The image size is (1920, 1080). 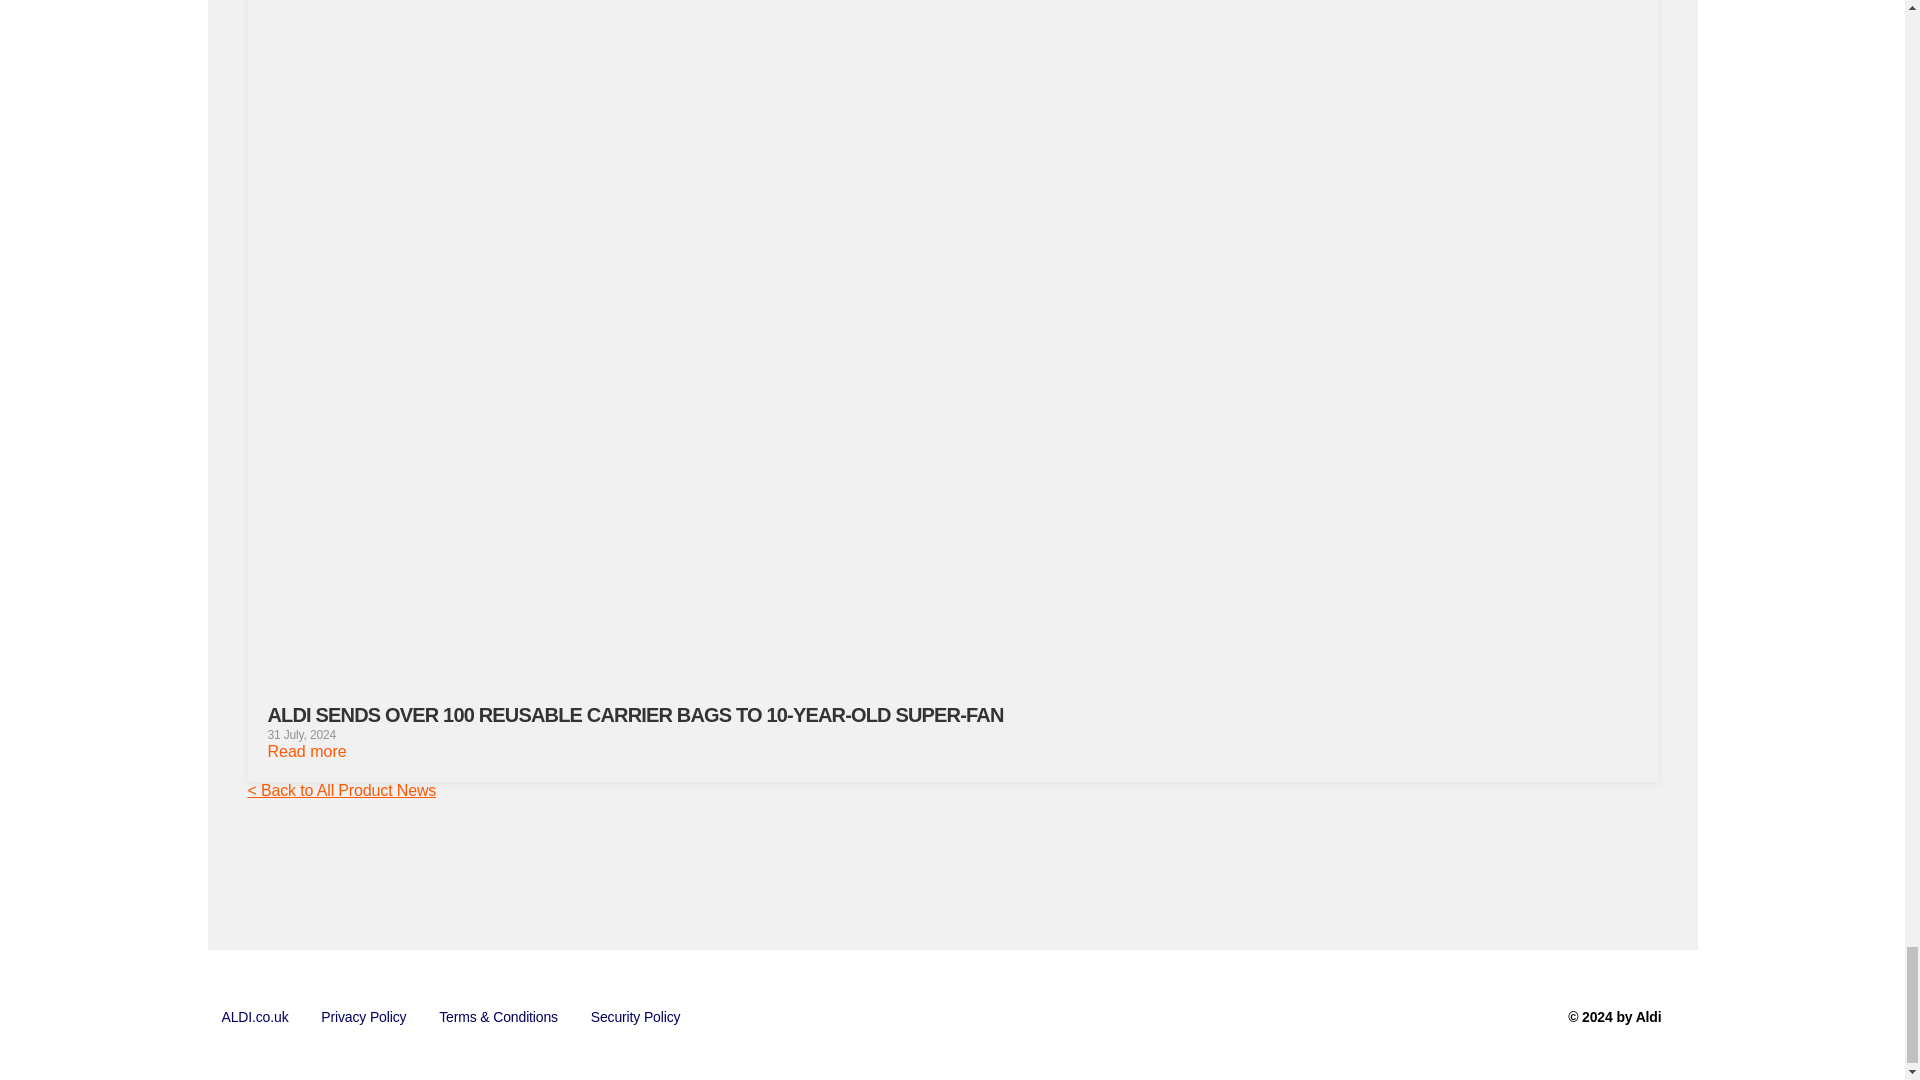 What do you see at coordinates (255, 1017) in the screenshot?
I see `ALDI.co.uk` at bounding box center [255, 1017].